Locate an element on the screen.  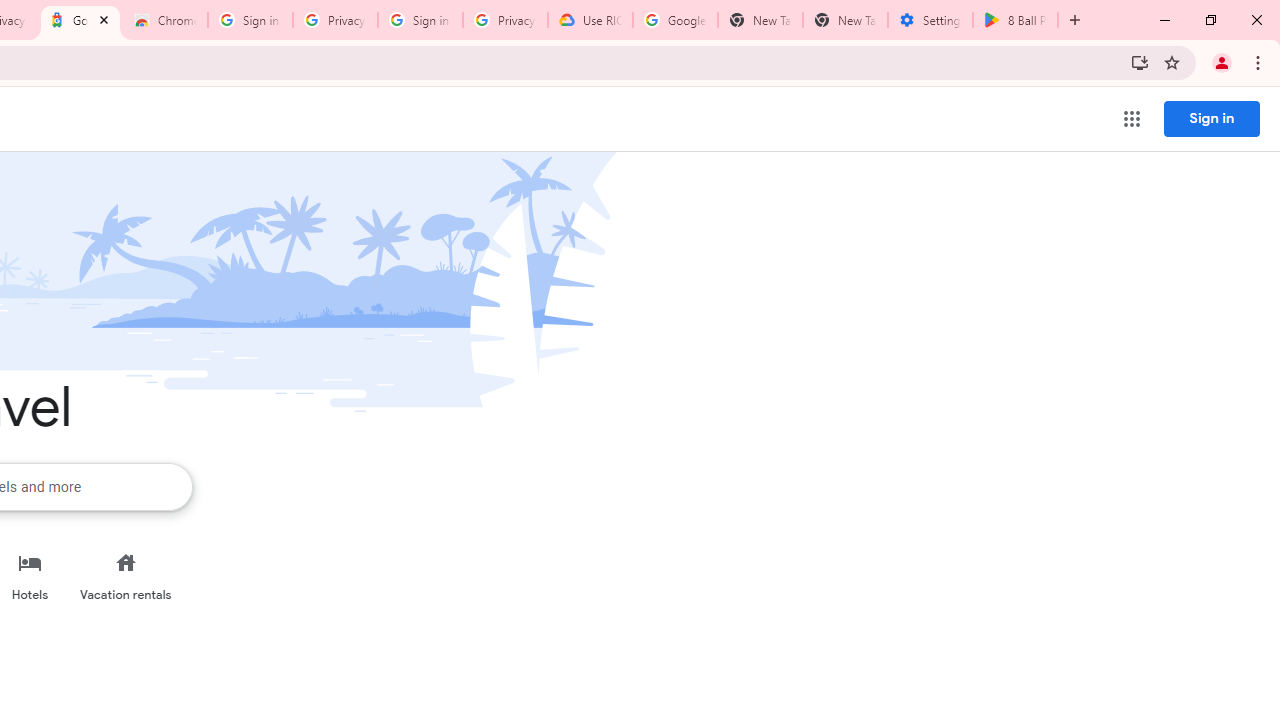
Vacation rentals is located at coordinates (126, 576).